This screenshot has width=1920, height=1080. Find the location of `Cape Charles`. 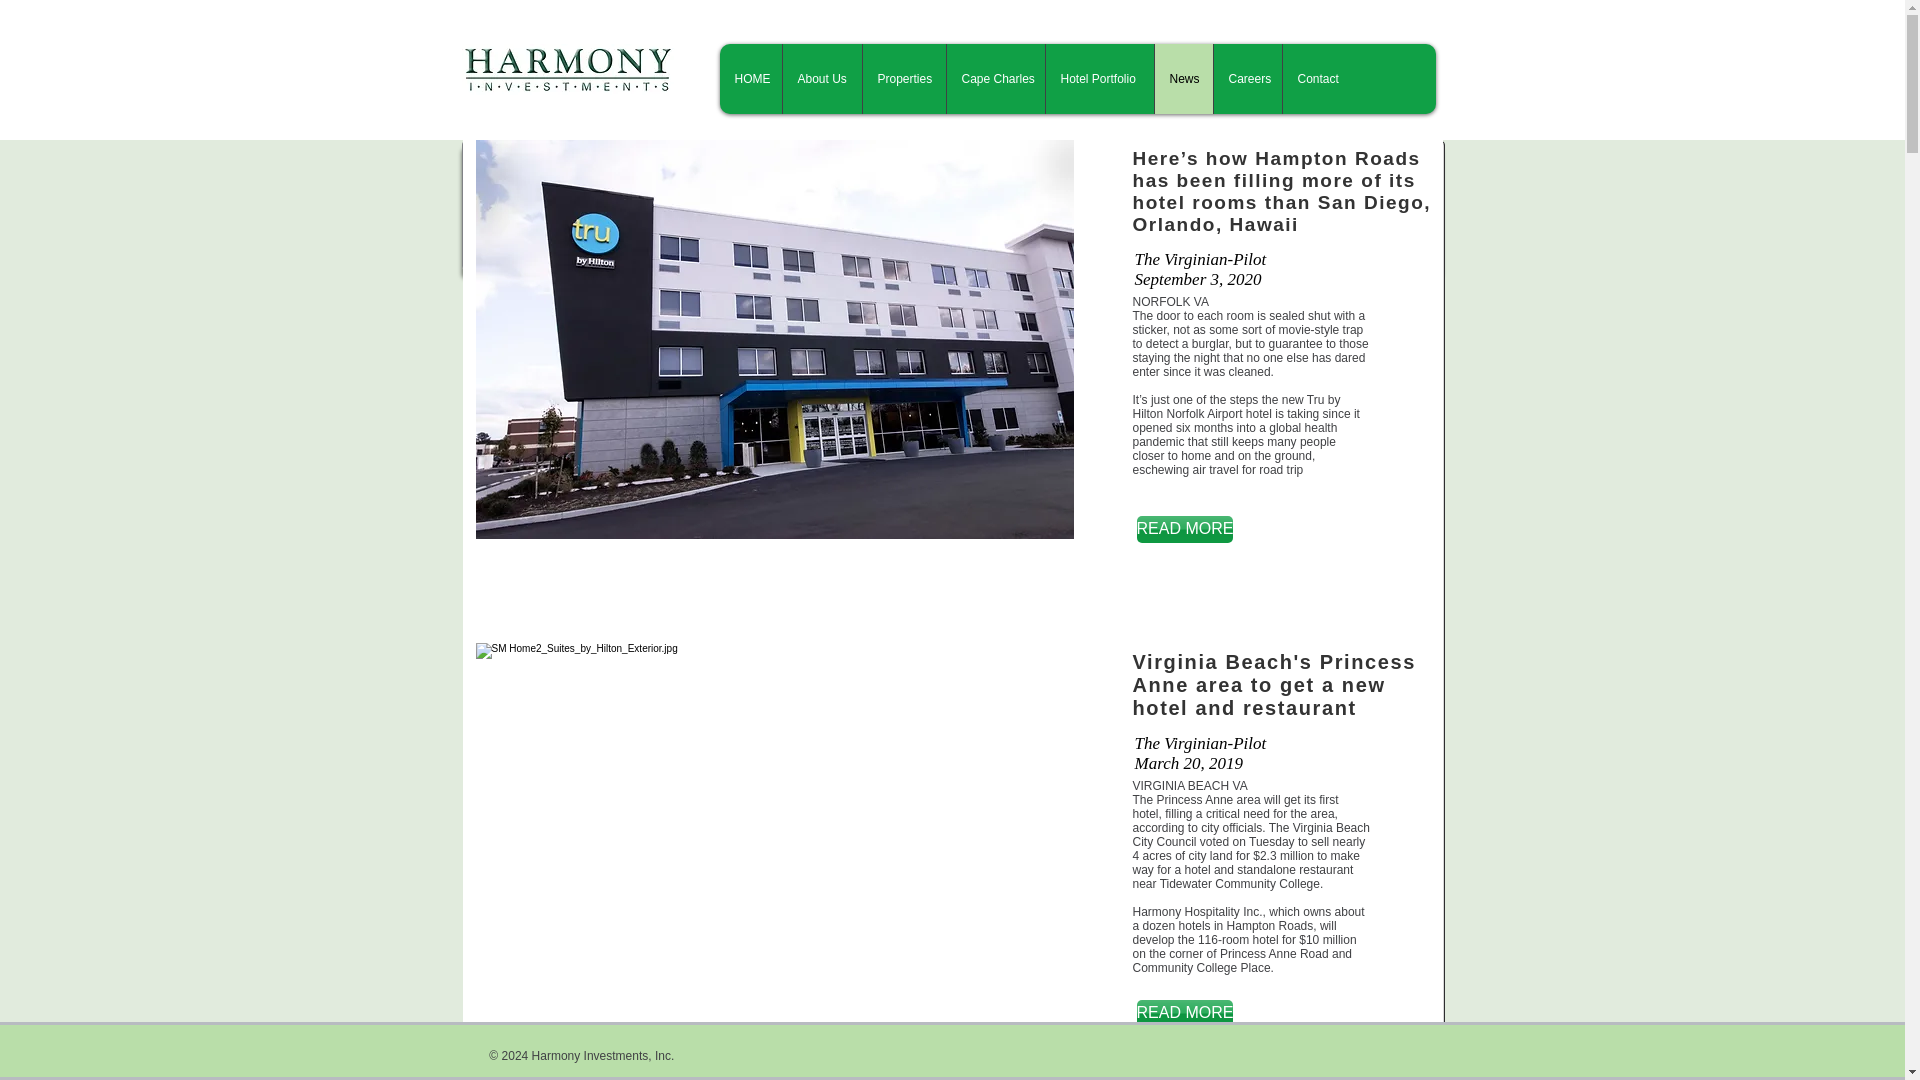

Cape Charles is located at coordinates (995, 79).